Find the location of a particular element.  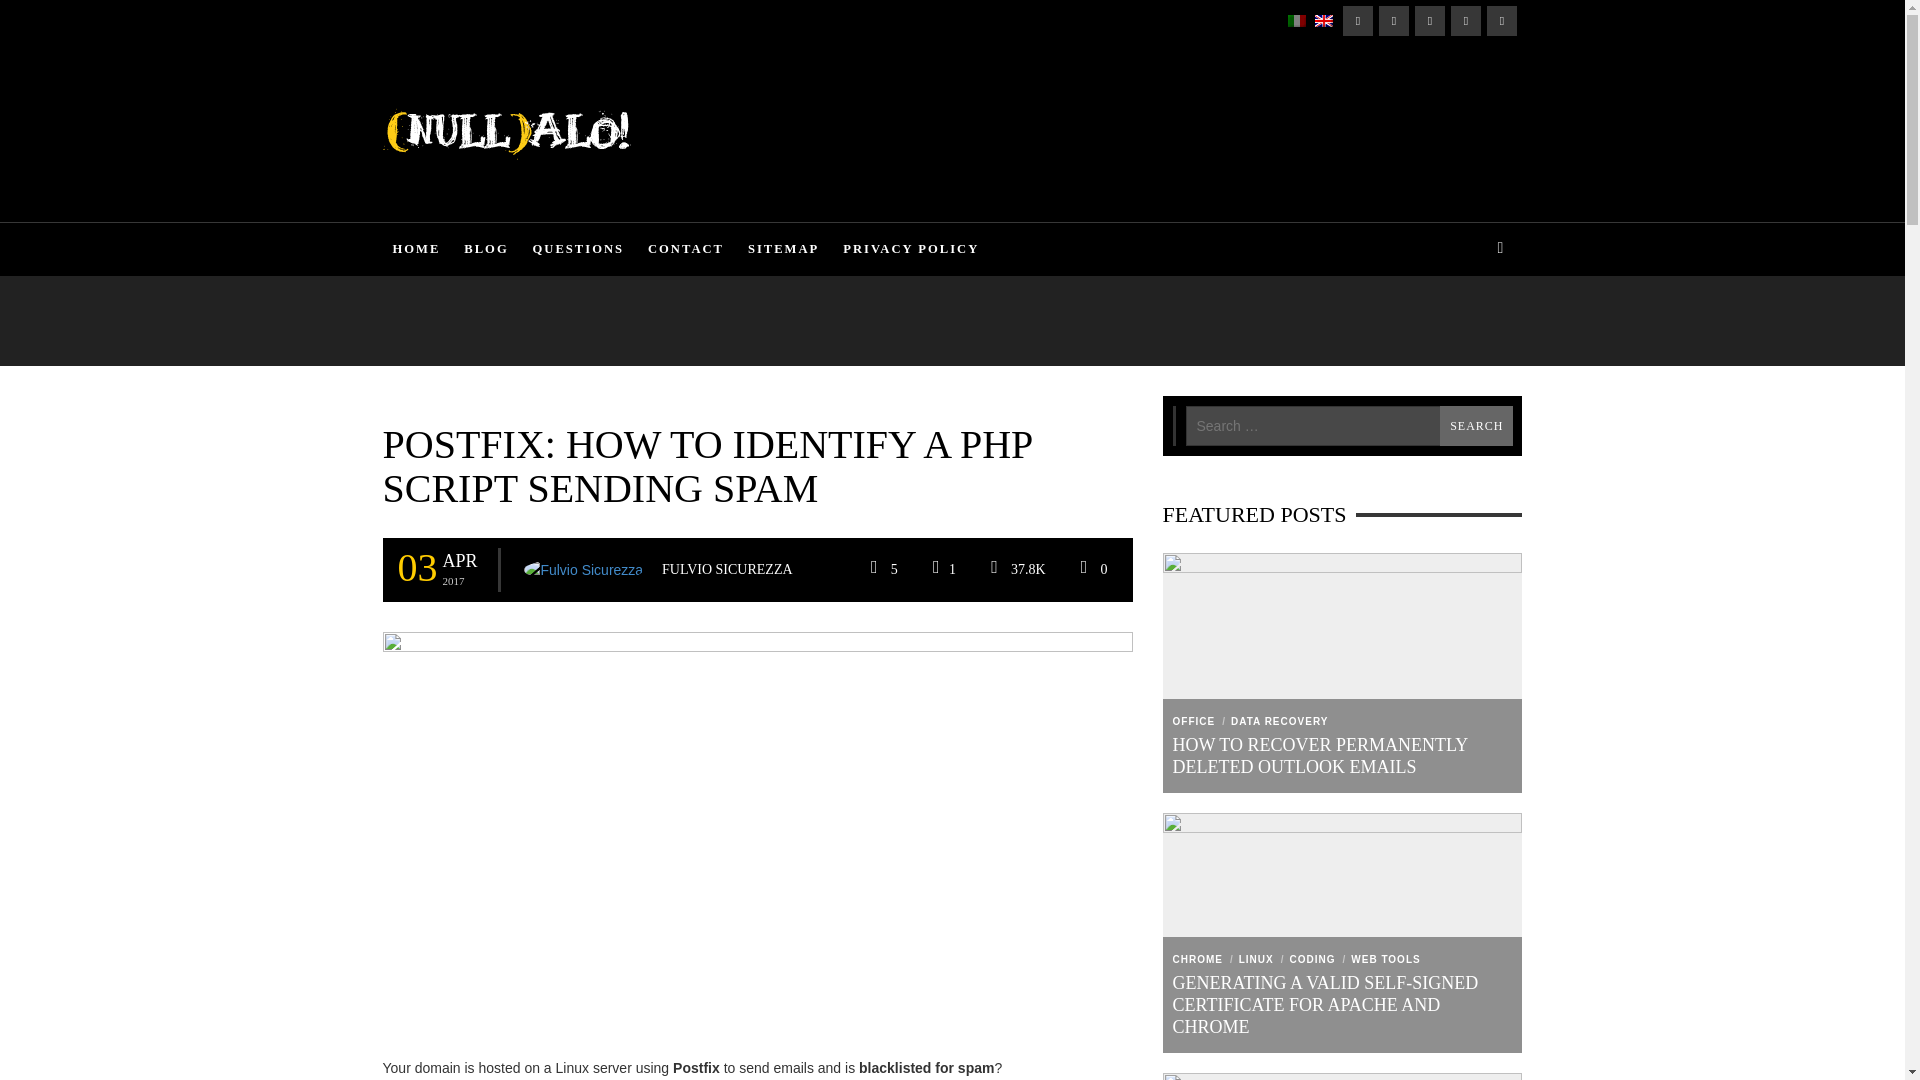

I like this is located at coordinates (942, 568).